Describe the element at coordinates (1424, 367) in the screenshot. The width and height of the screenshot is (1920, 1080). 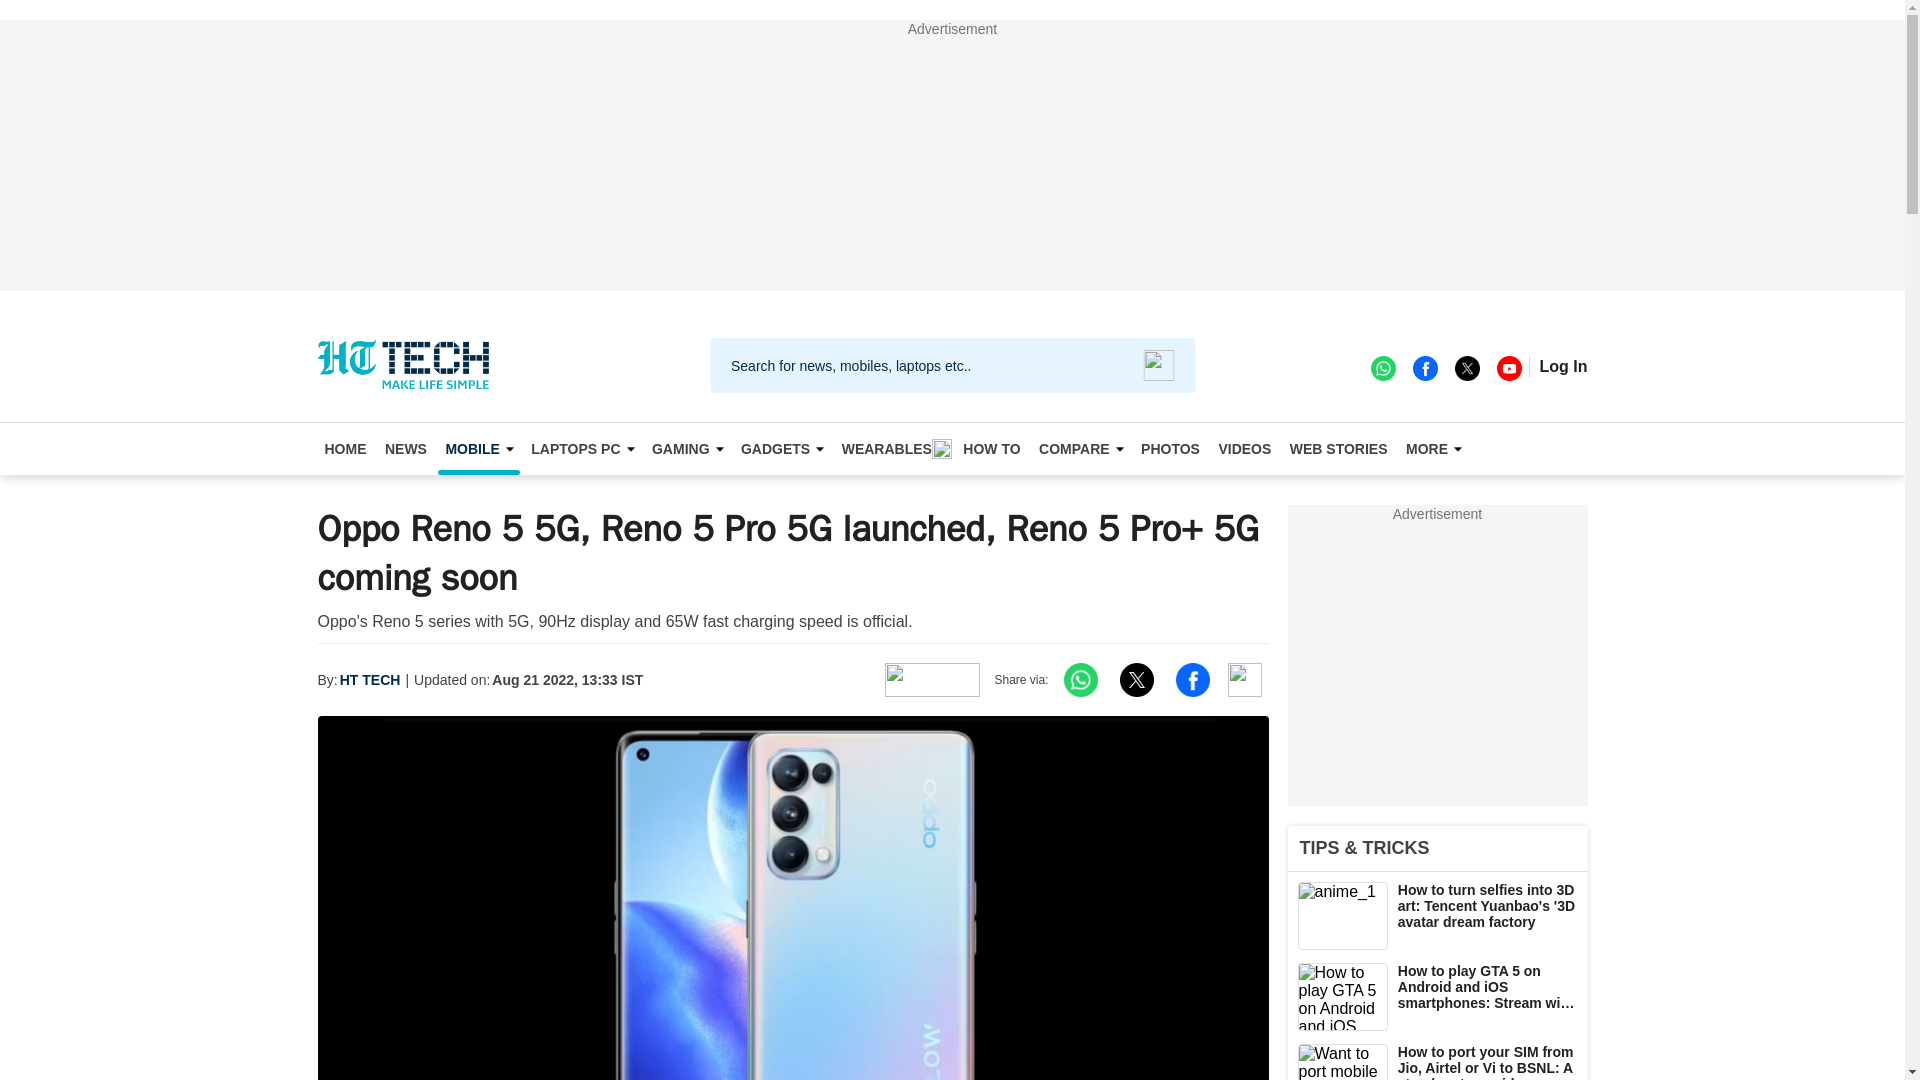
I see `facebook` at that location.